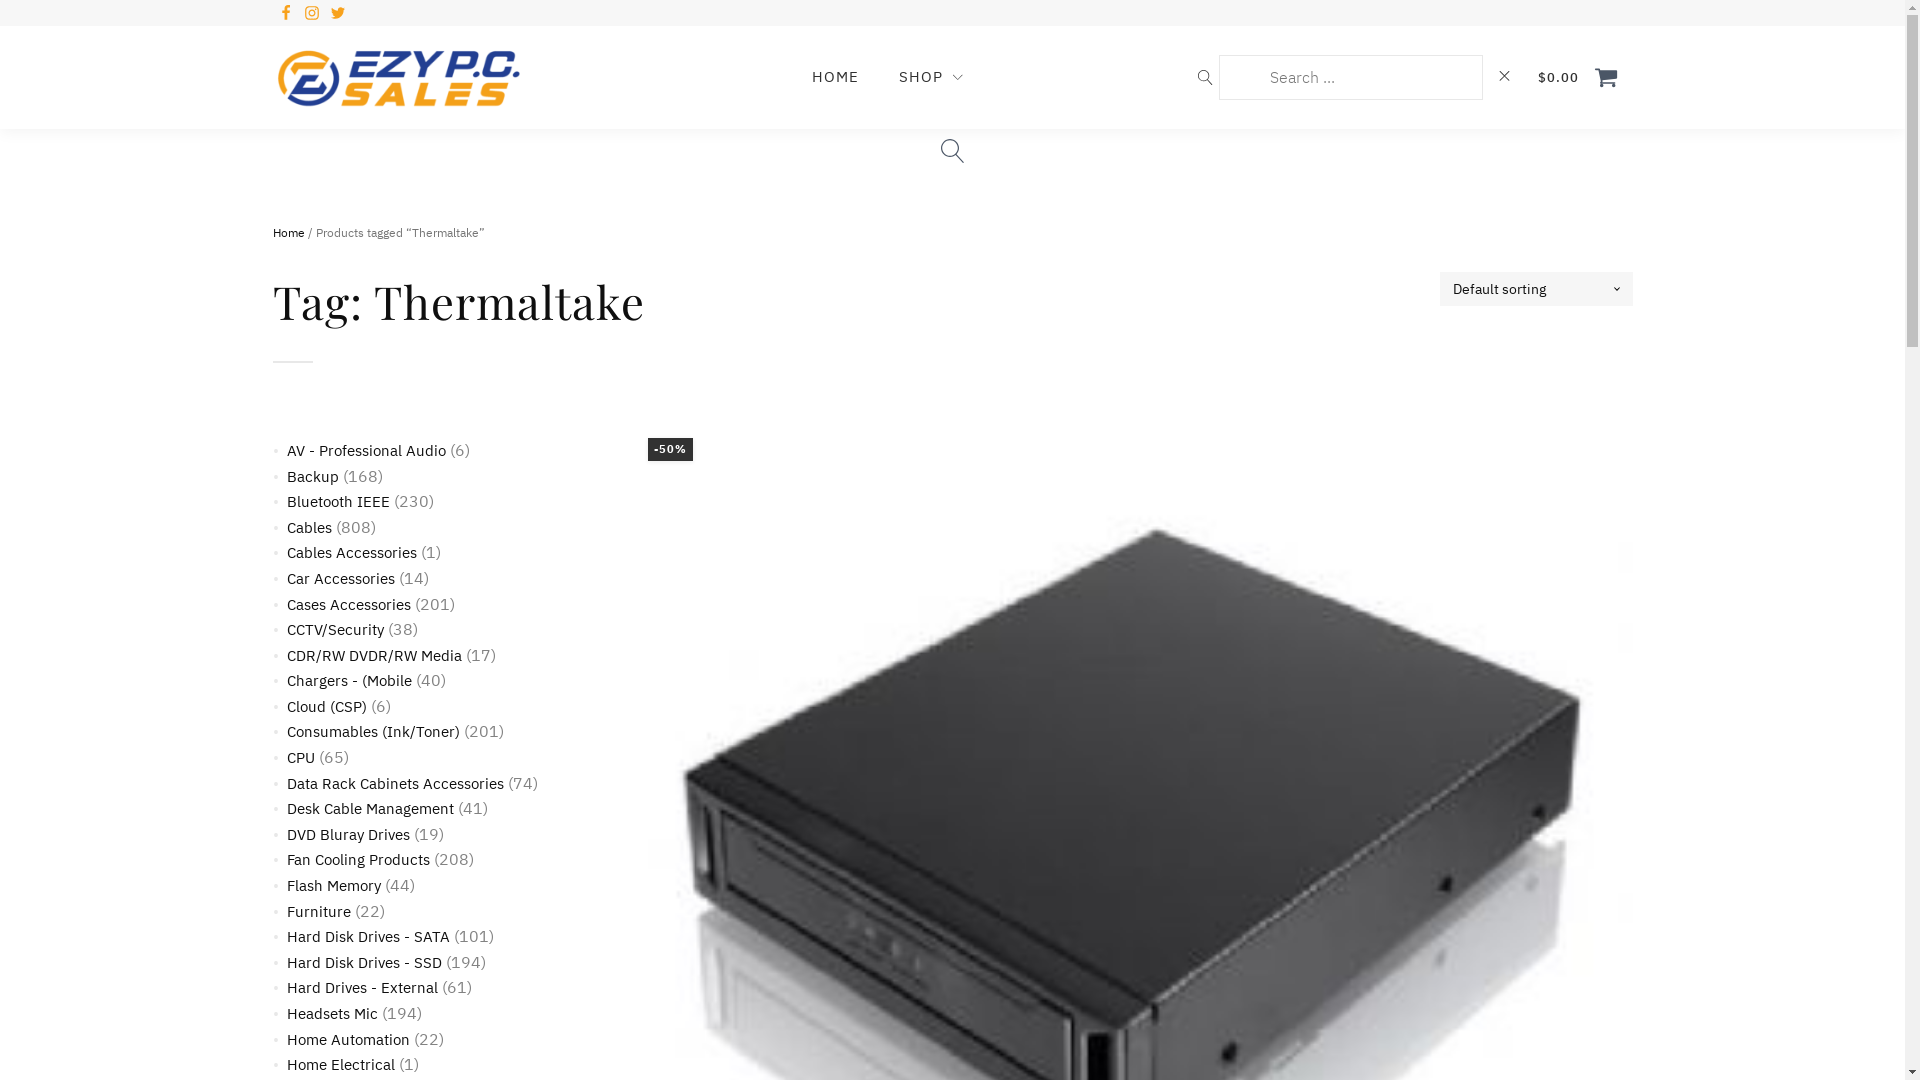  I want to click on Home Electrical, so click(340, 1064).